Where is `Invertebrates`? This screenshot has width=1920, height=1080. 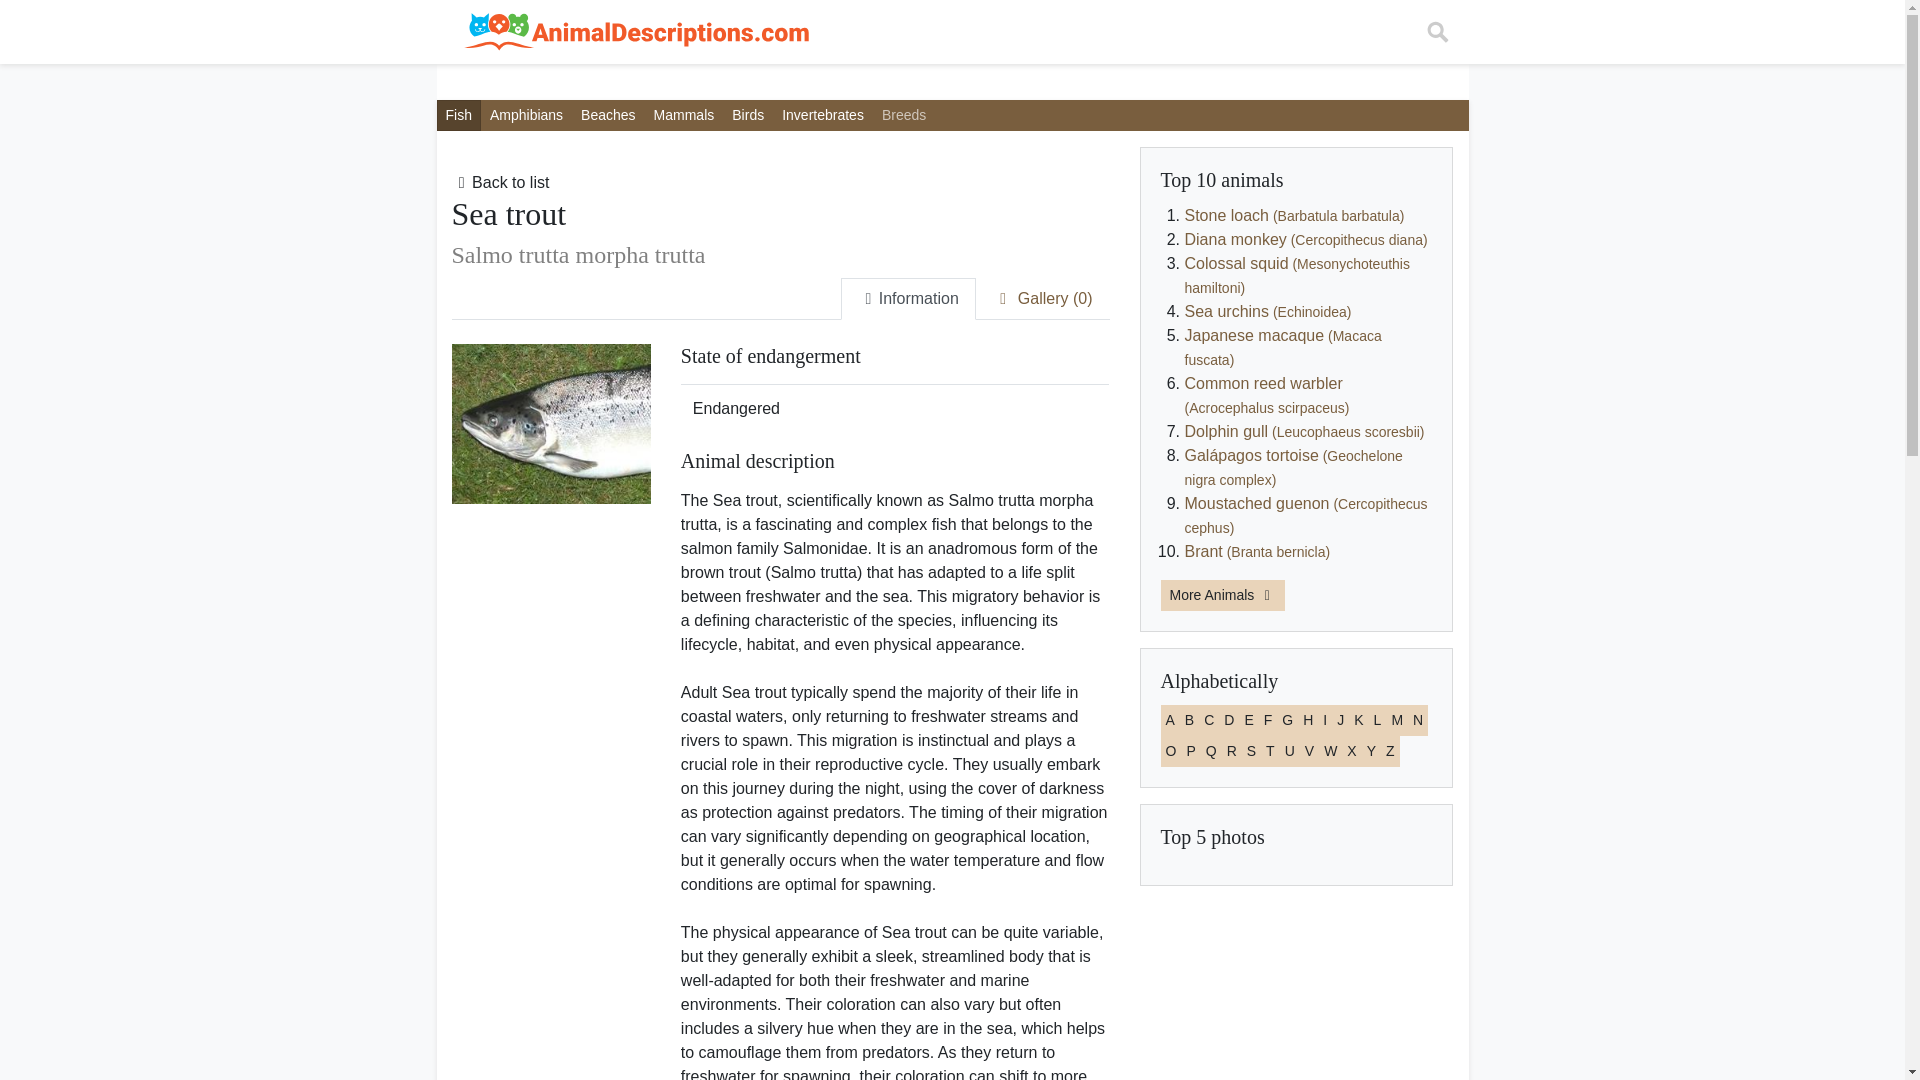
Invertebrates is located at coordinates (823, 115).